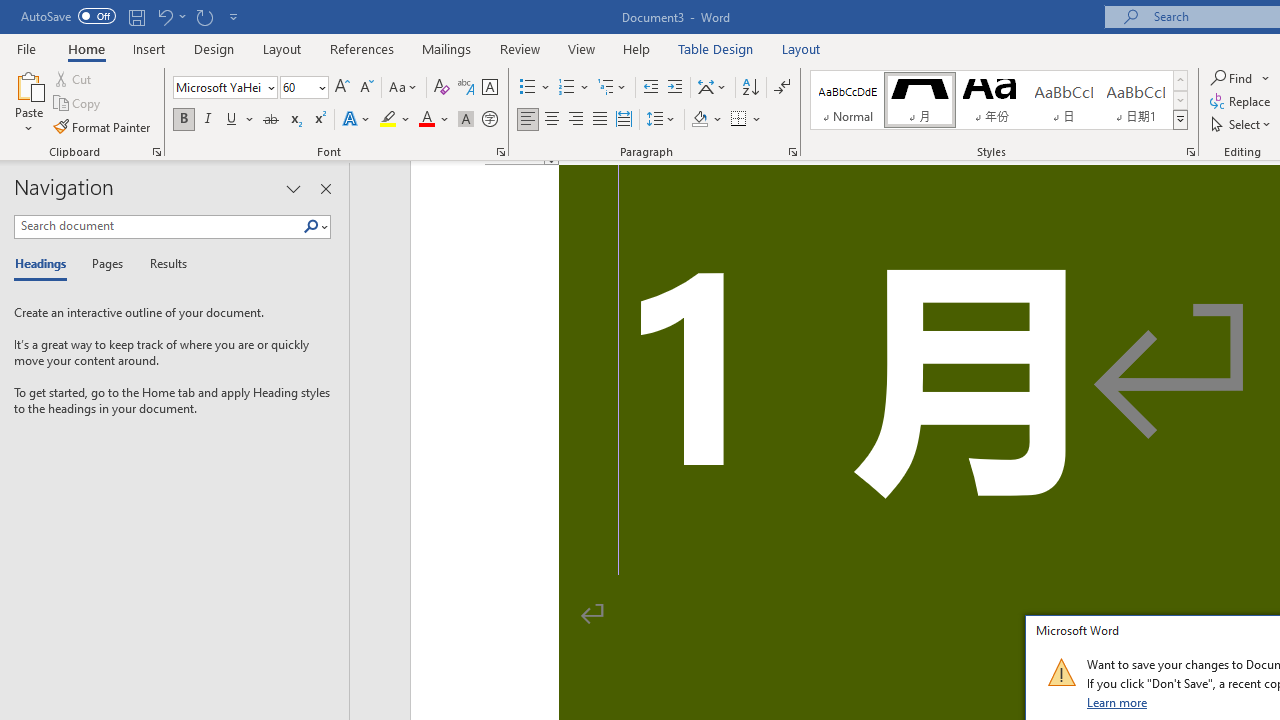 The width and height of the screenshot is (1280, 720). What do you see at coordinates (489, 120) in the screenshot?
I see `Enclose Characters...` at bounding box center [489, 120].